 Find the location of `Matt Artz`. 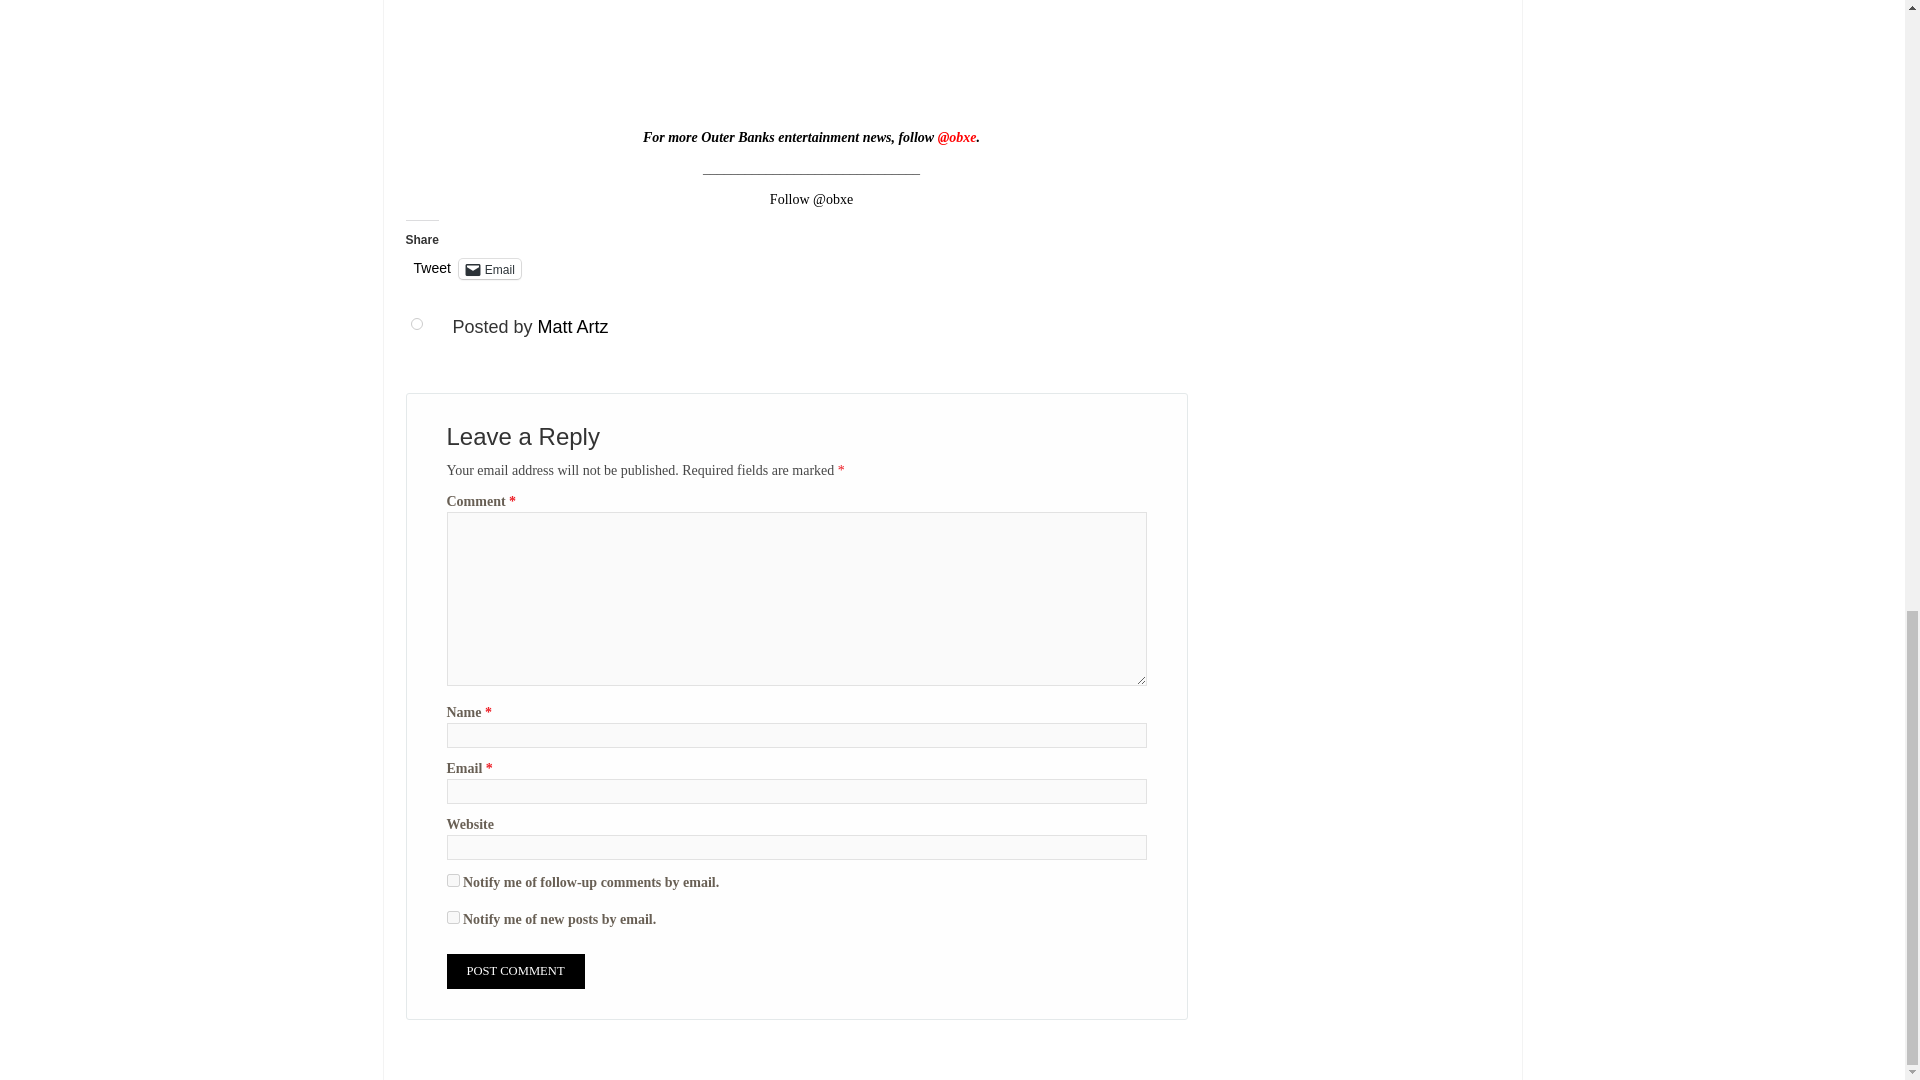

Matt Artz is located at coordinates (572, 326).